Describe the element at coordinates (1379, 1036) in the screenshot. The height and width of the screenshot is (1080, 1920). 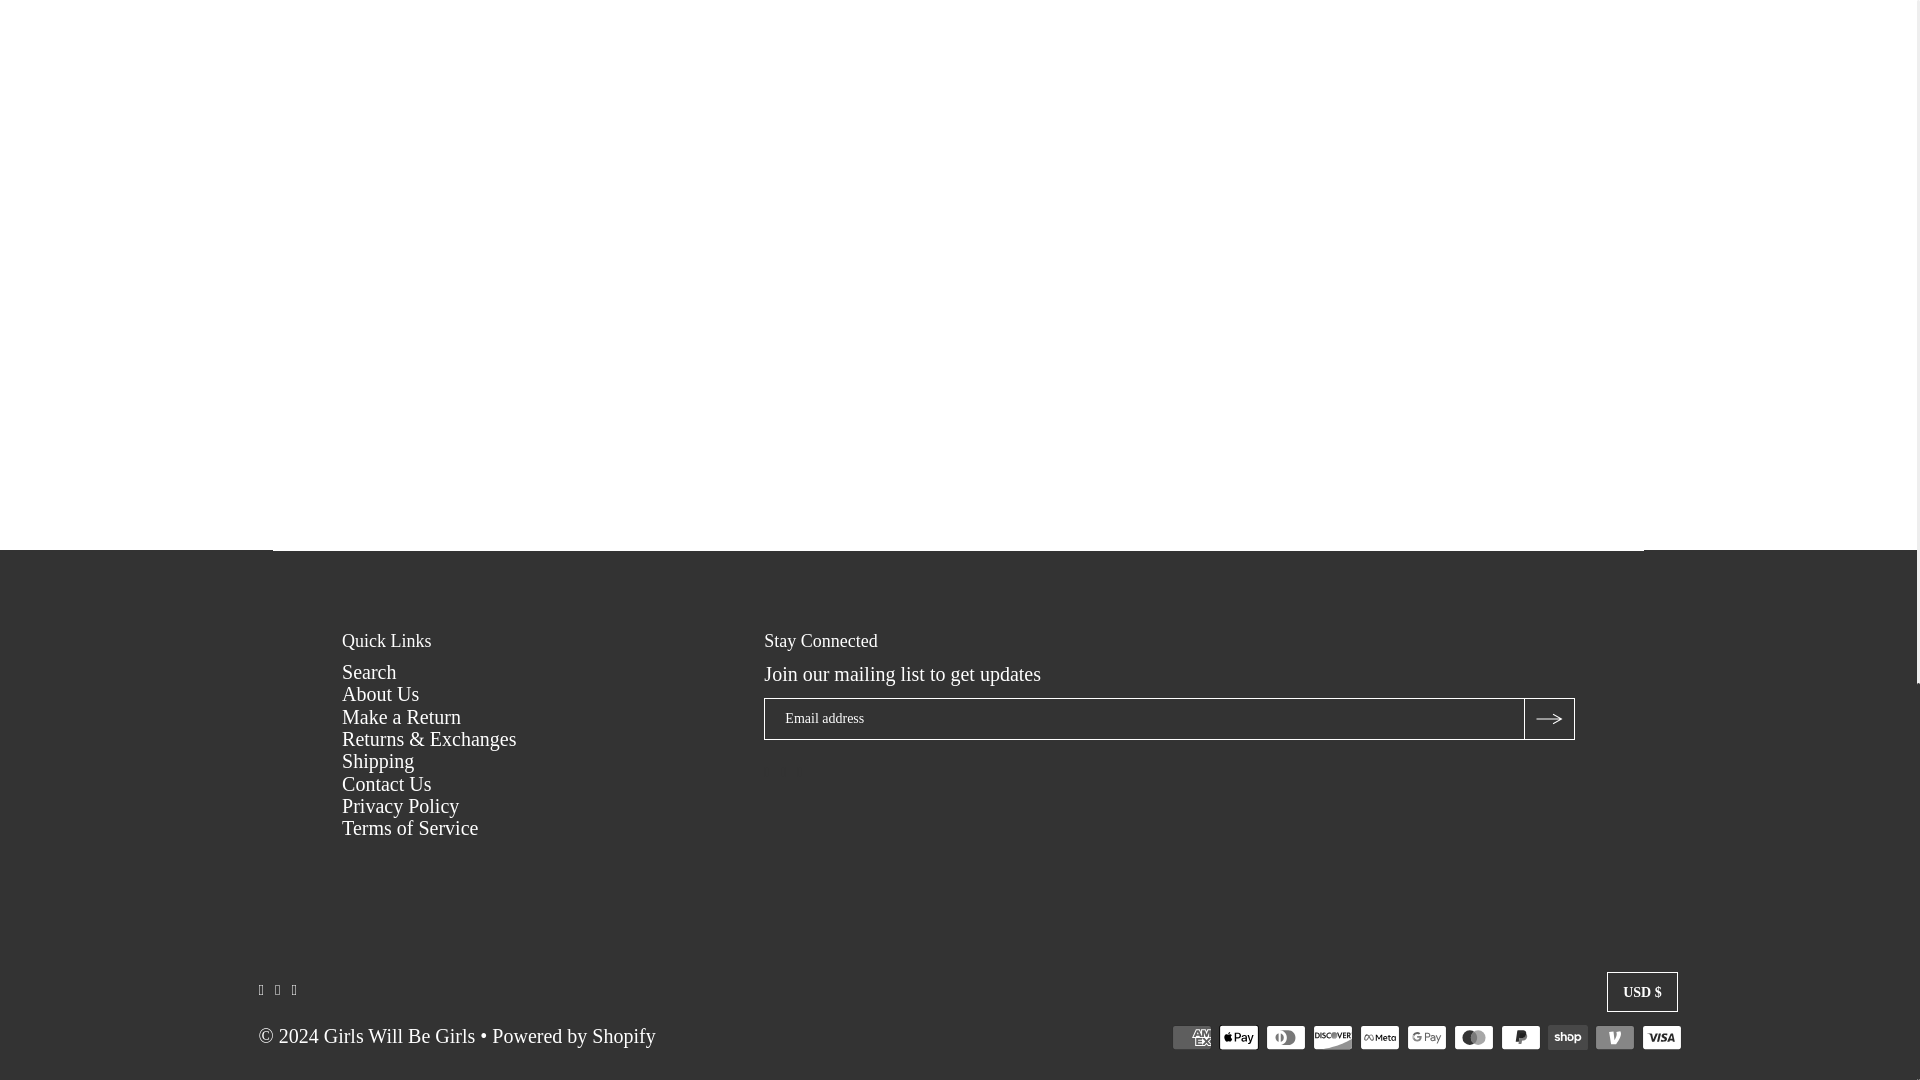
I see `Meta Pay` at that location.